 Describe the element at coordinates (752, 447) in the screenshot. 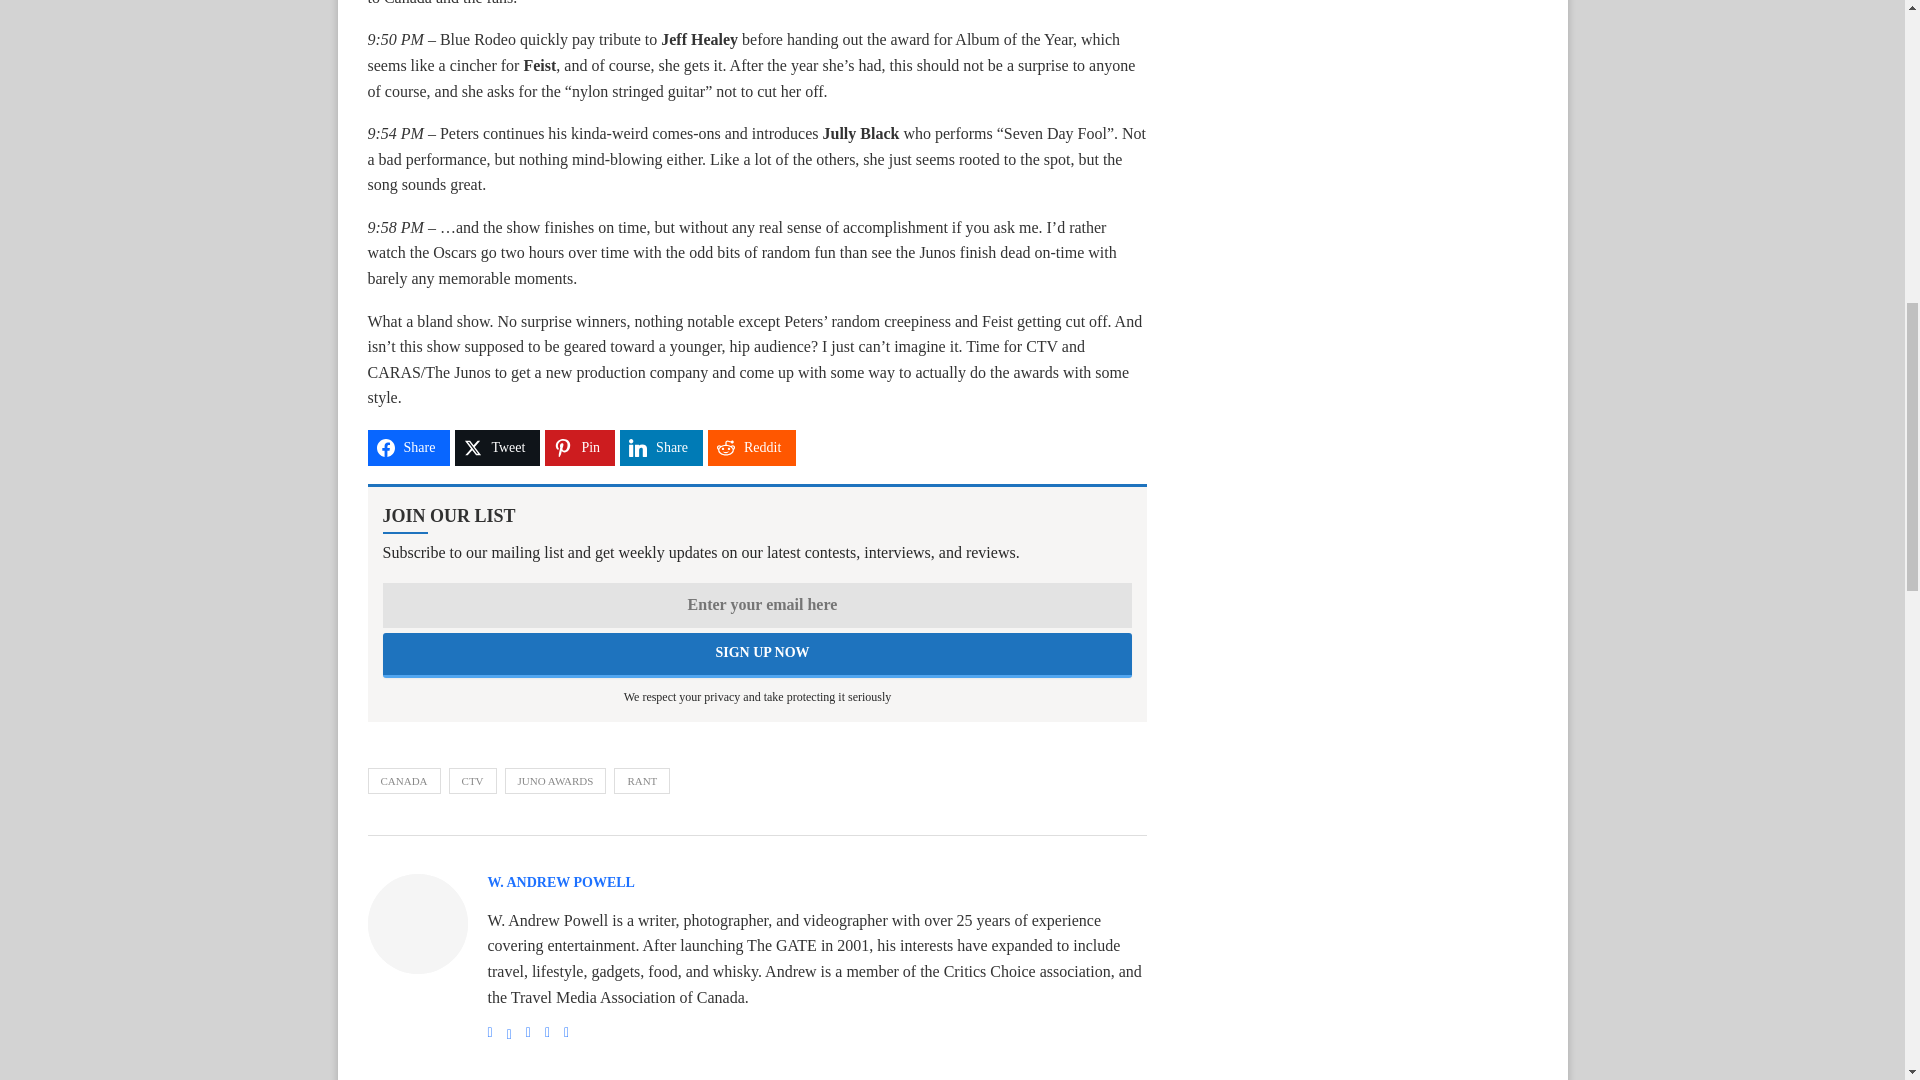

I see `Reddit` at that location.